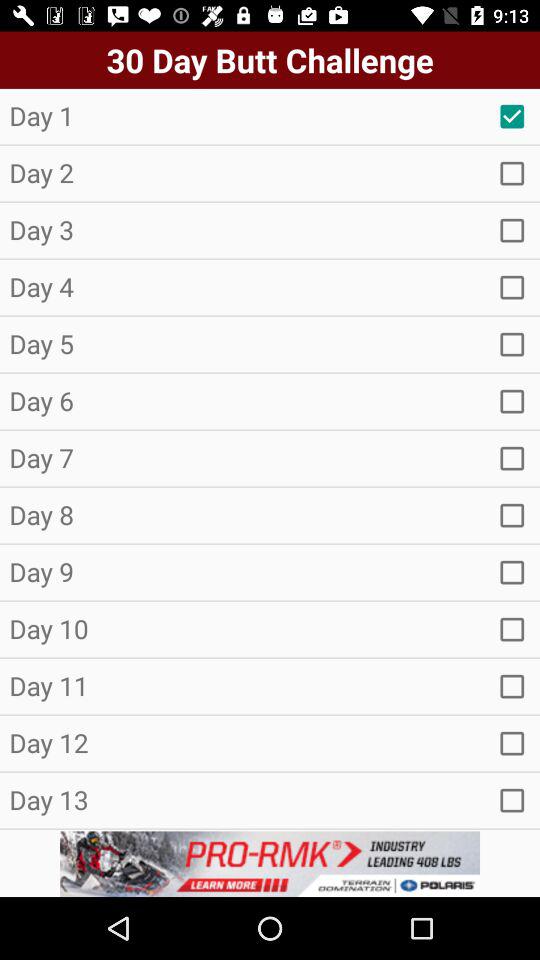  What do you see at coordinates (512, 344) in the screenshot?
I see `select day 5` at bounding box center [512, 344].